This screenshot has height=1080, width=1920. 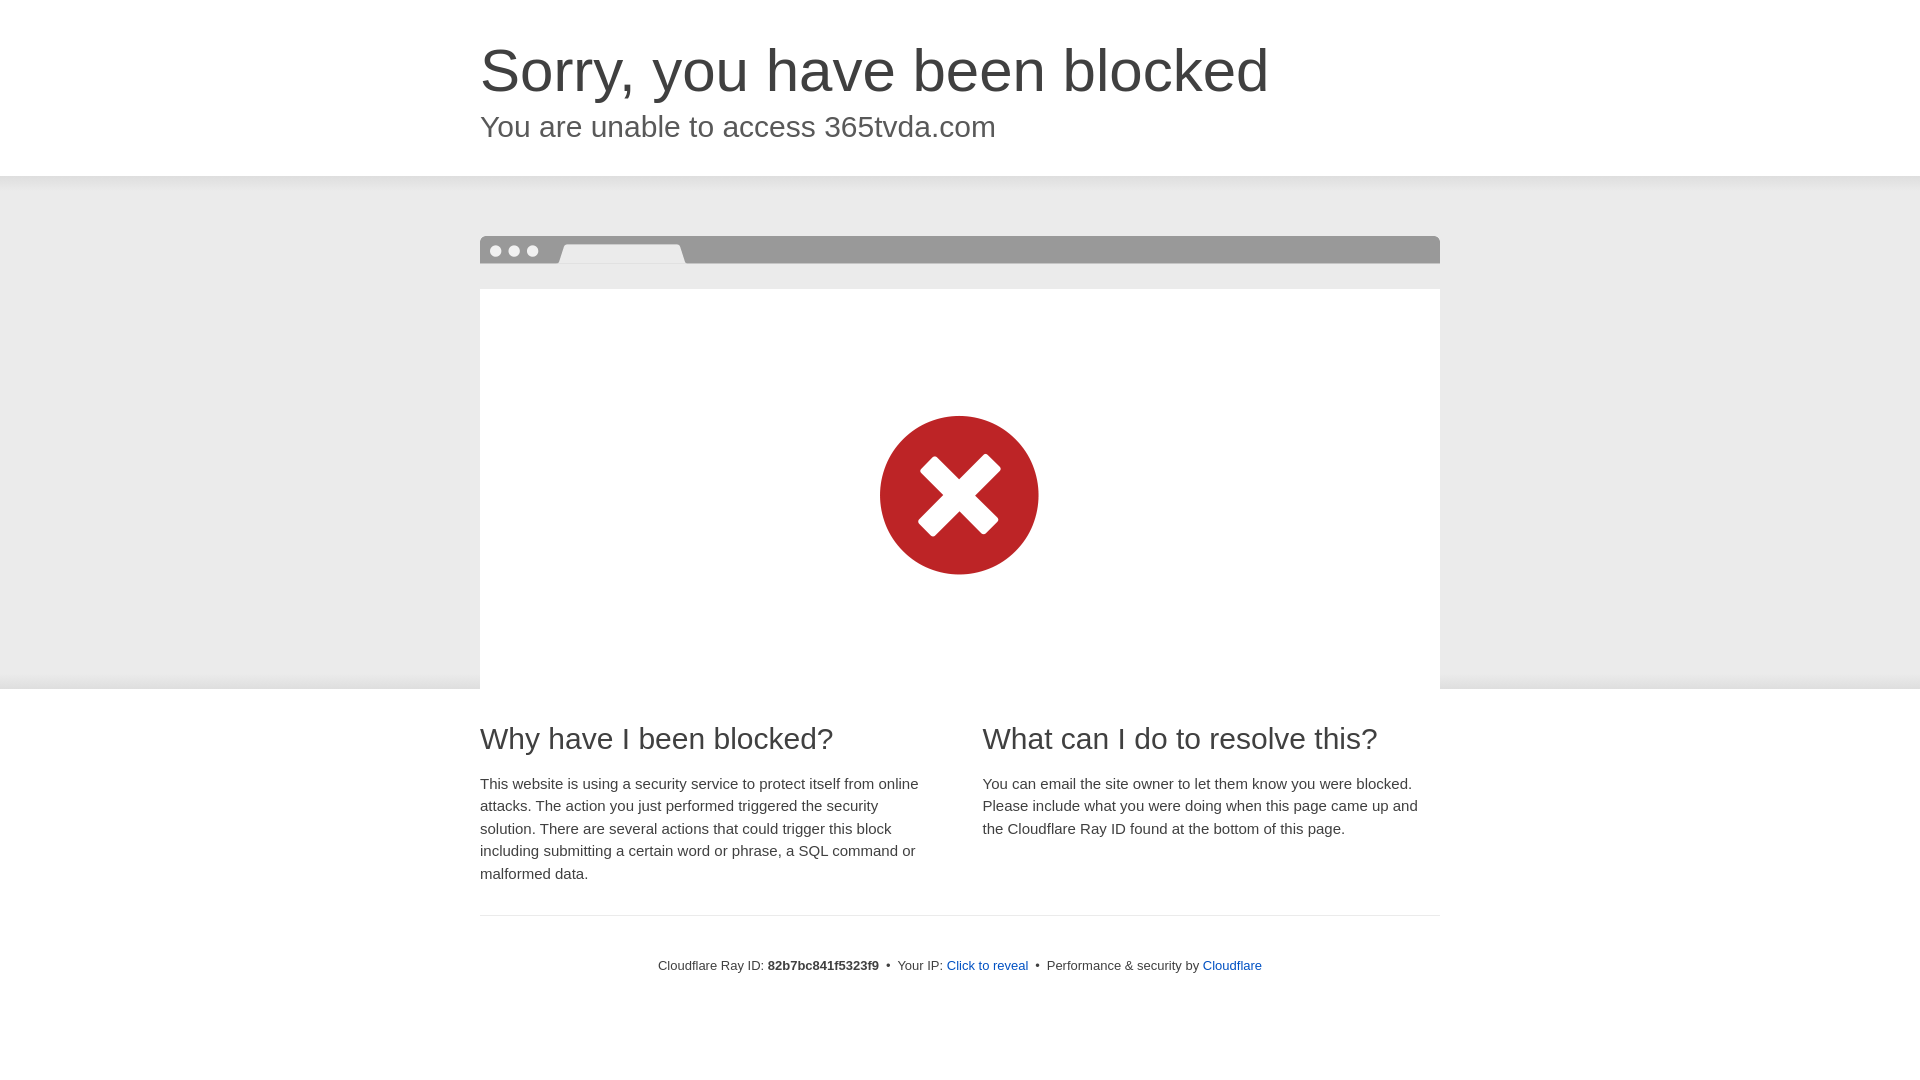 I want to click on Click to reveal, so click(x=988, y=966).